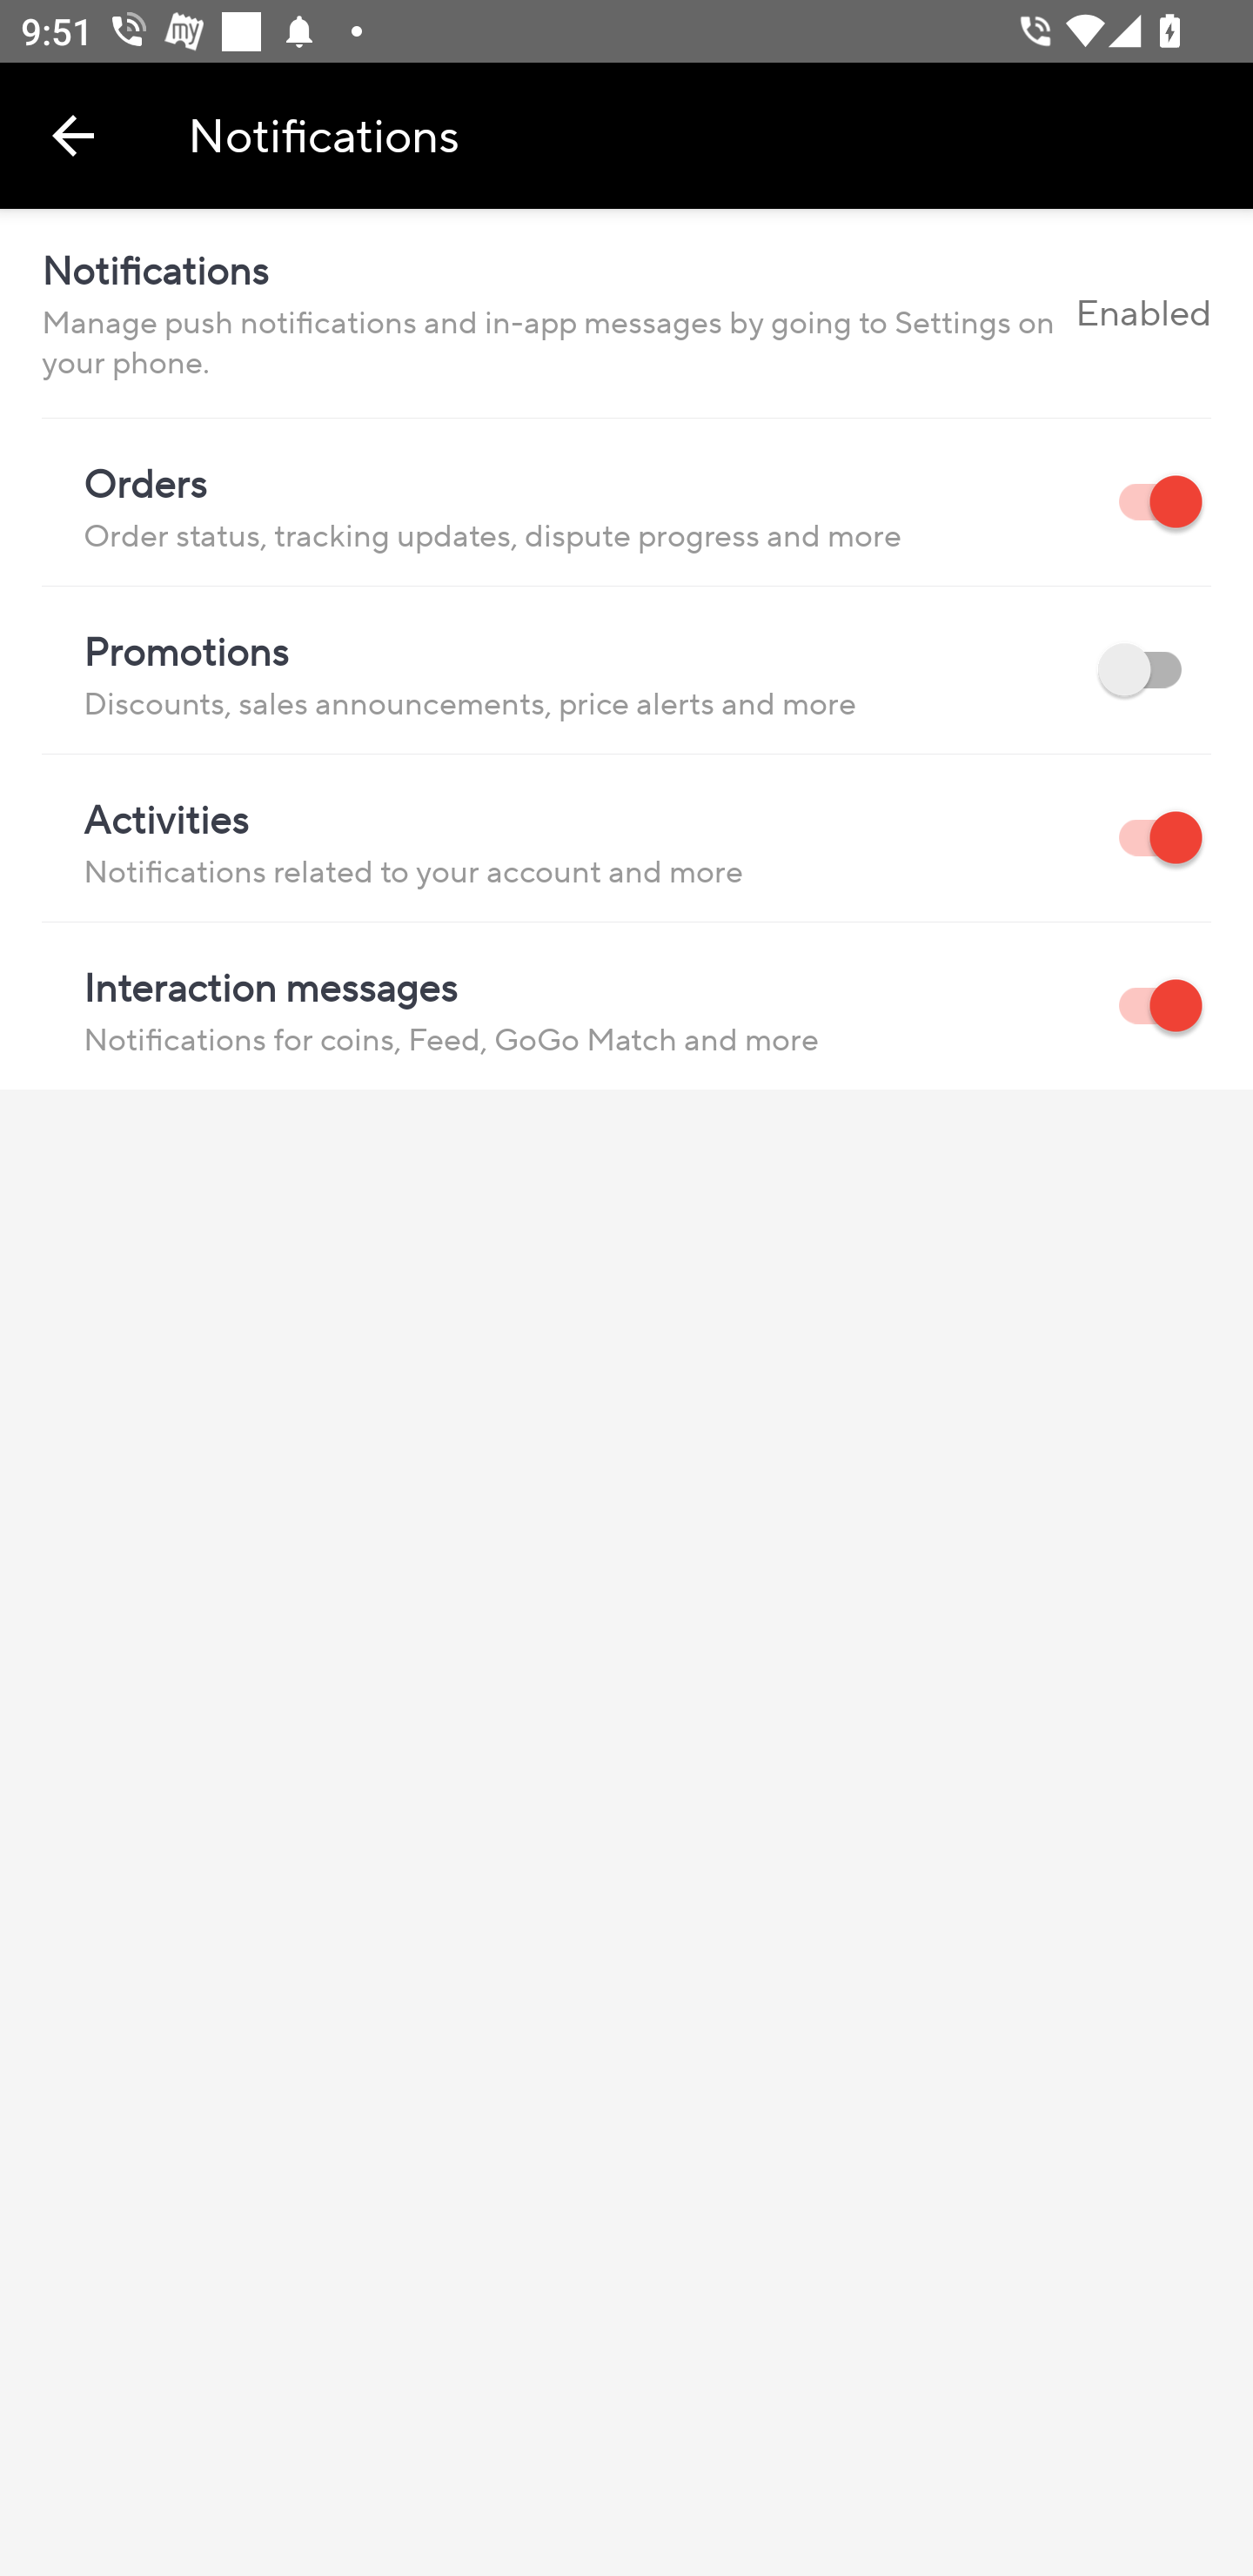 The height and width of the screenshot is (2576, 1253). What do you see at coordinates (73, 135) in the screenshot?
I see `Navigate up` at bounding box center [73, 135].